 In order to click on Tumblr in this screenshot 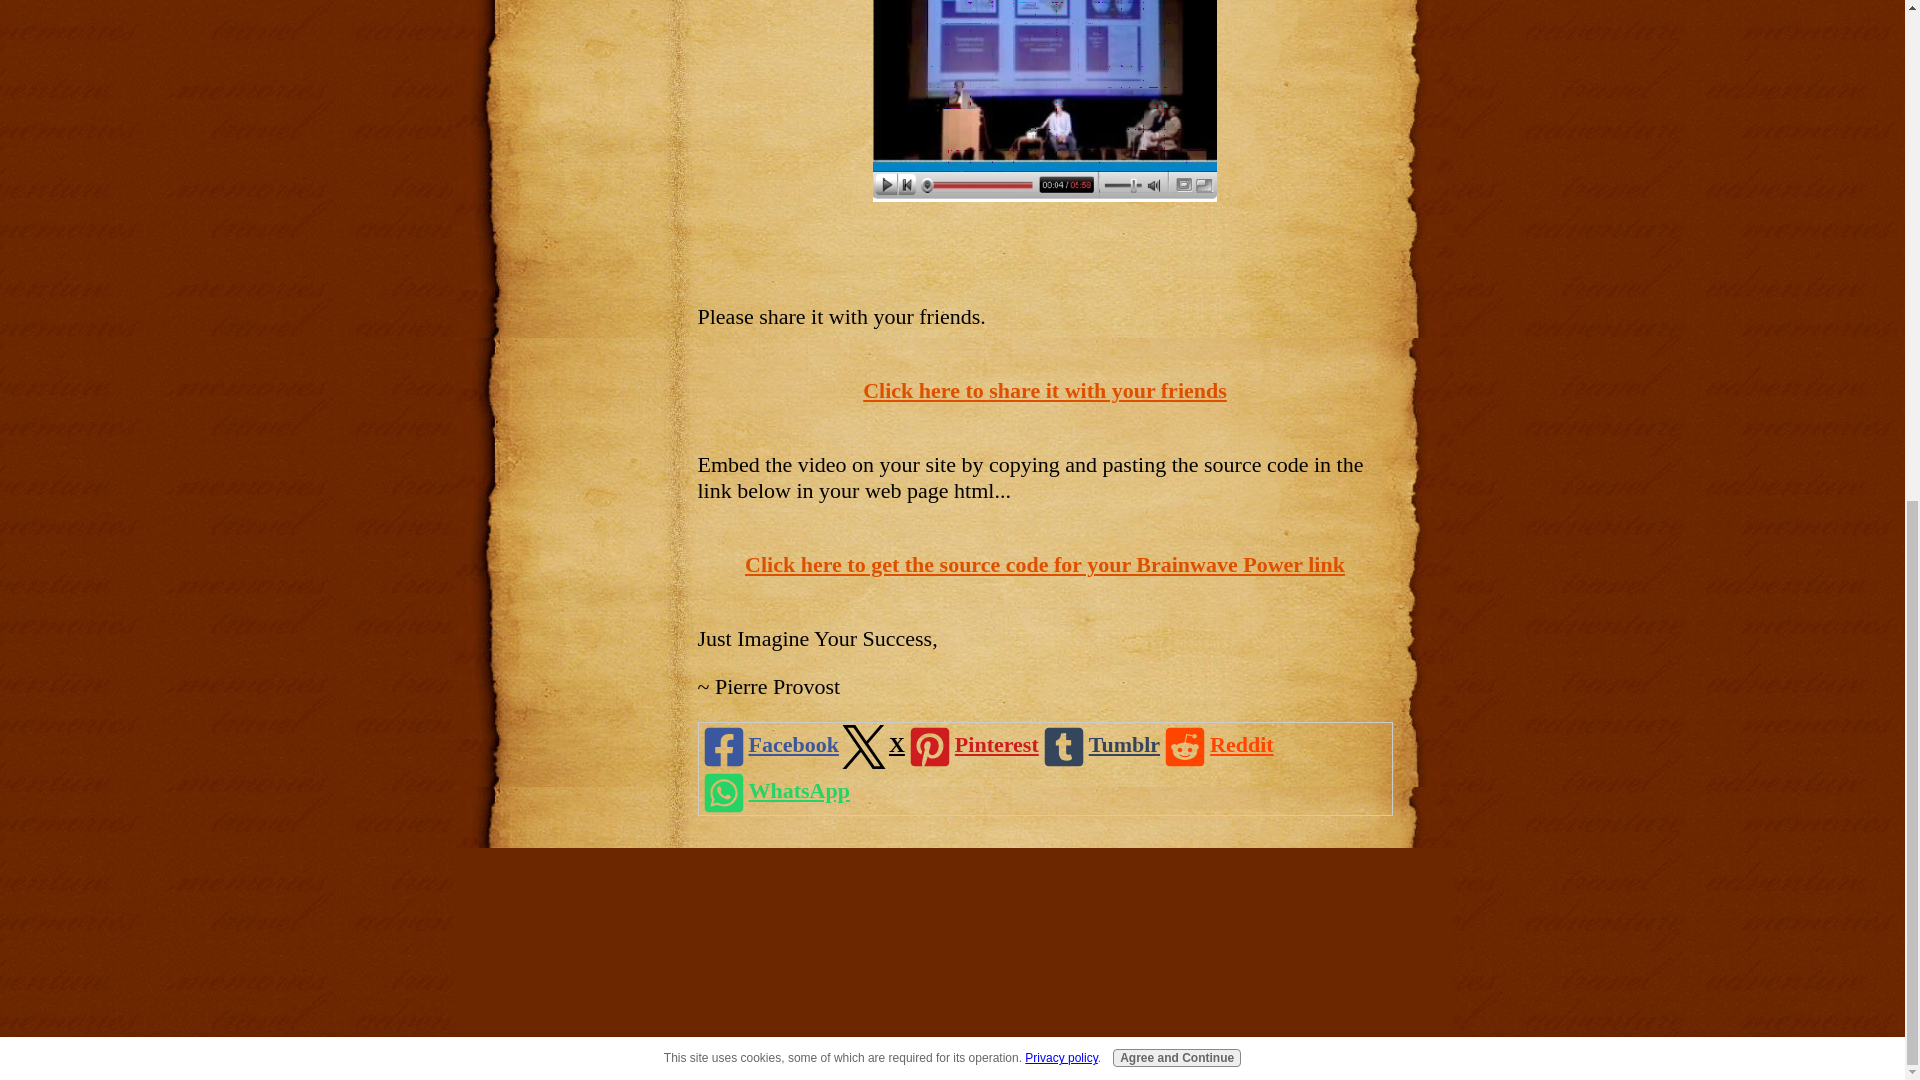, I will do `click(1098, 745)`.